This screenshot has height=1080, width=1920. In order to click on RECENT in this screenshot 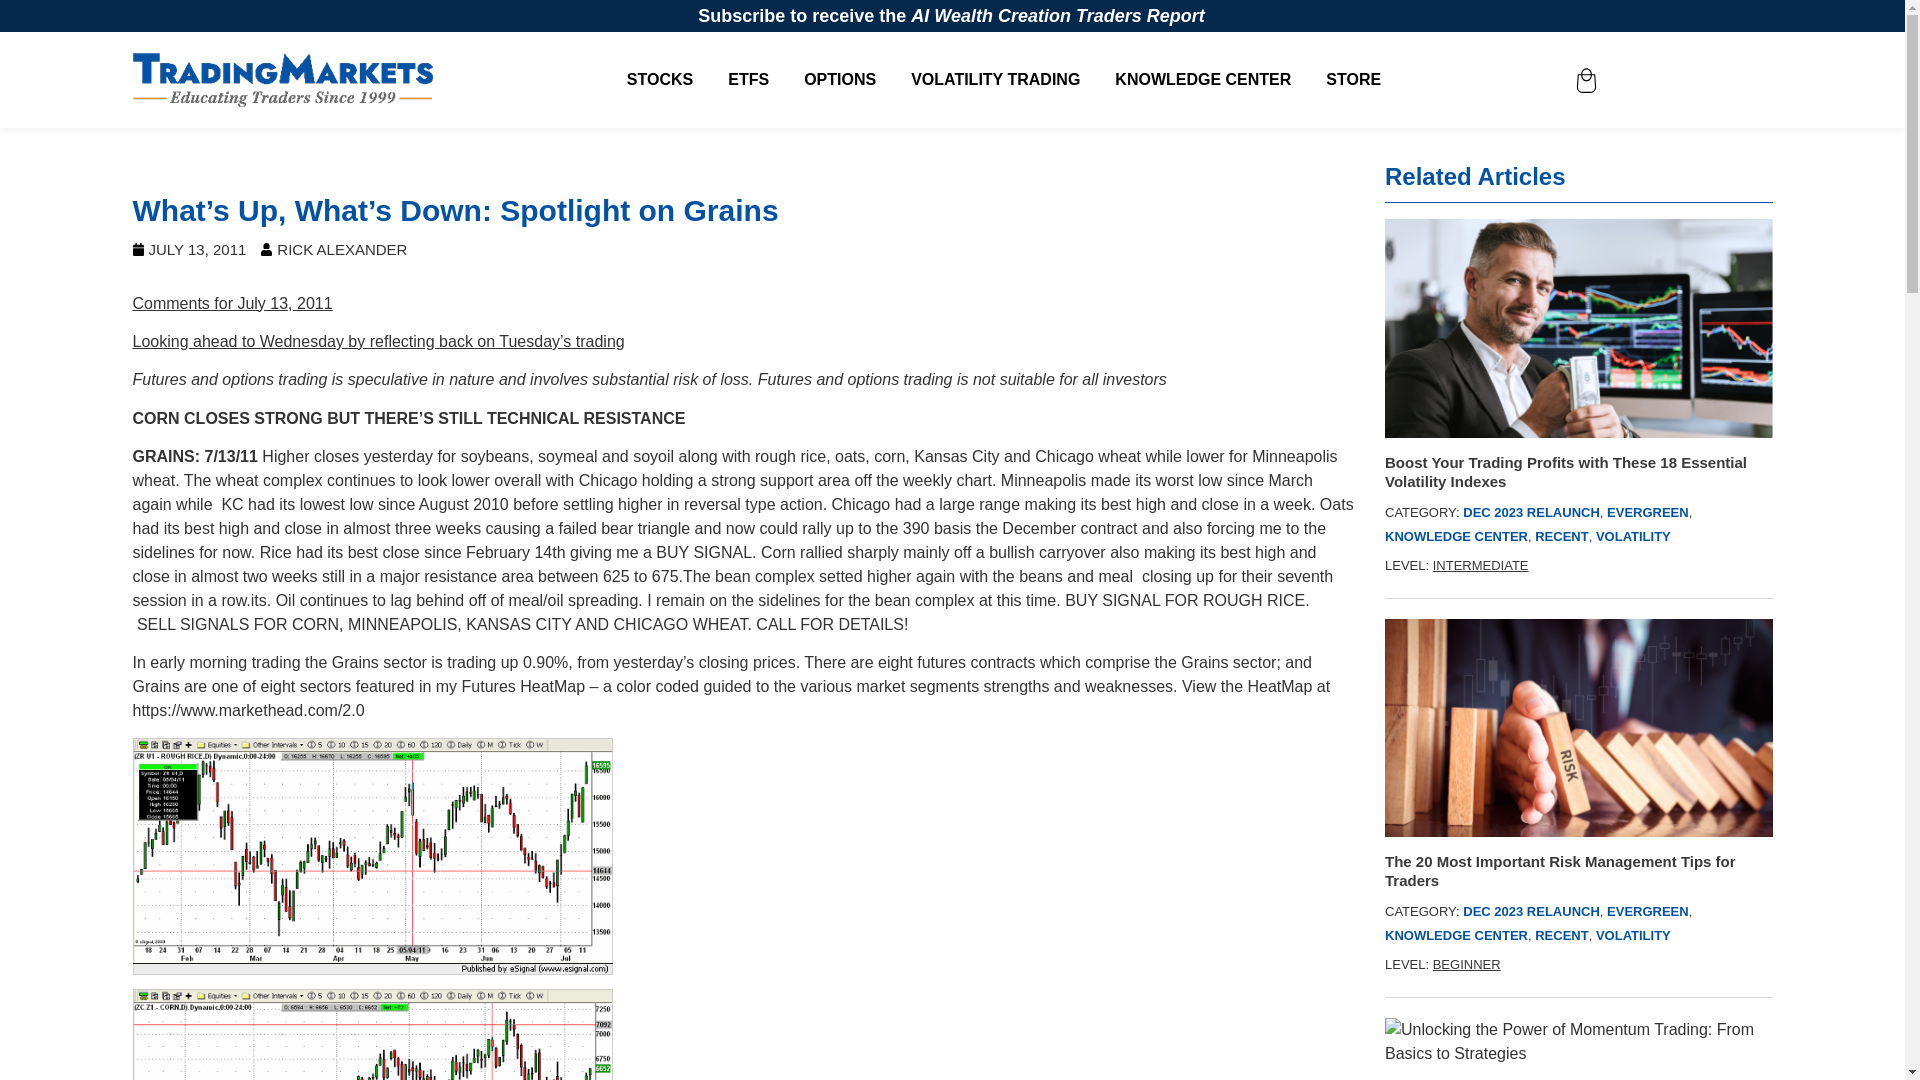, I will do `click(1560, 934)`.